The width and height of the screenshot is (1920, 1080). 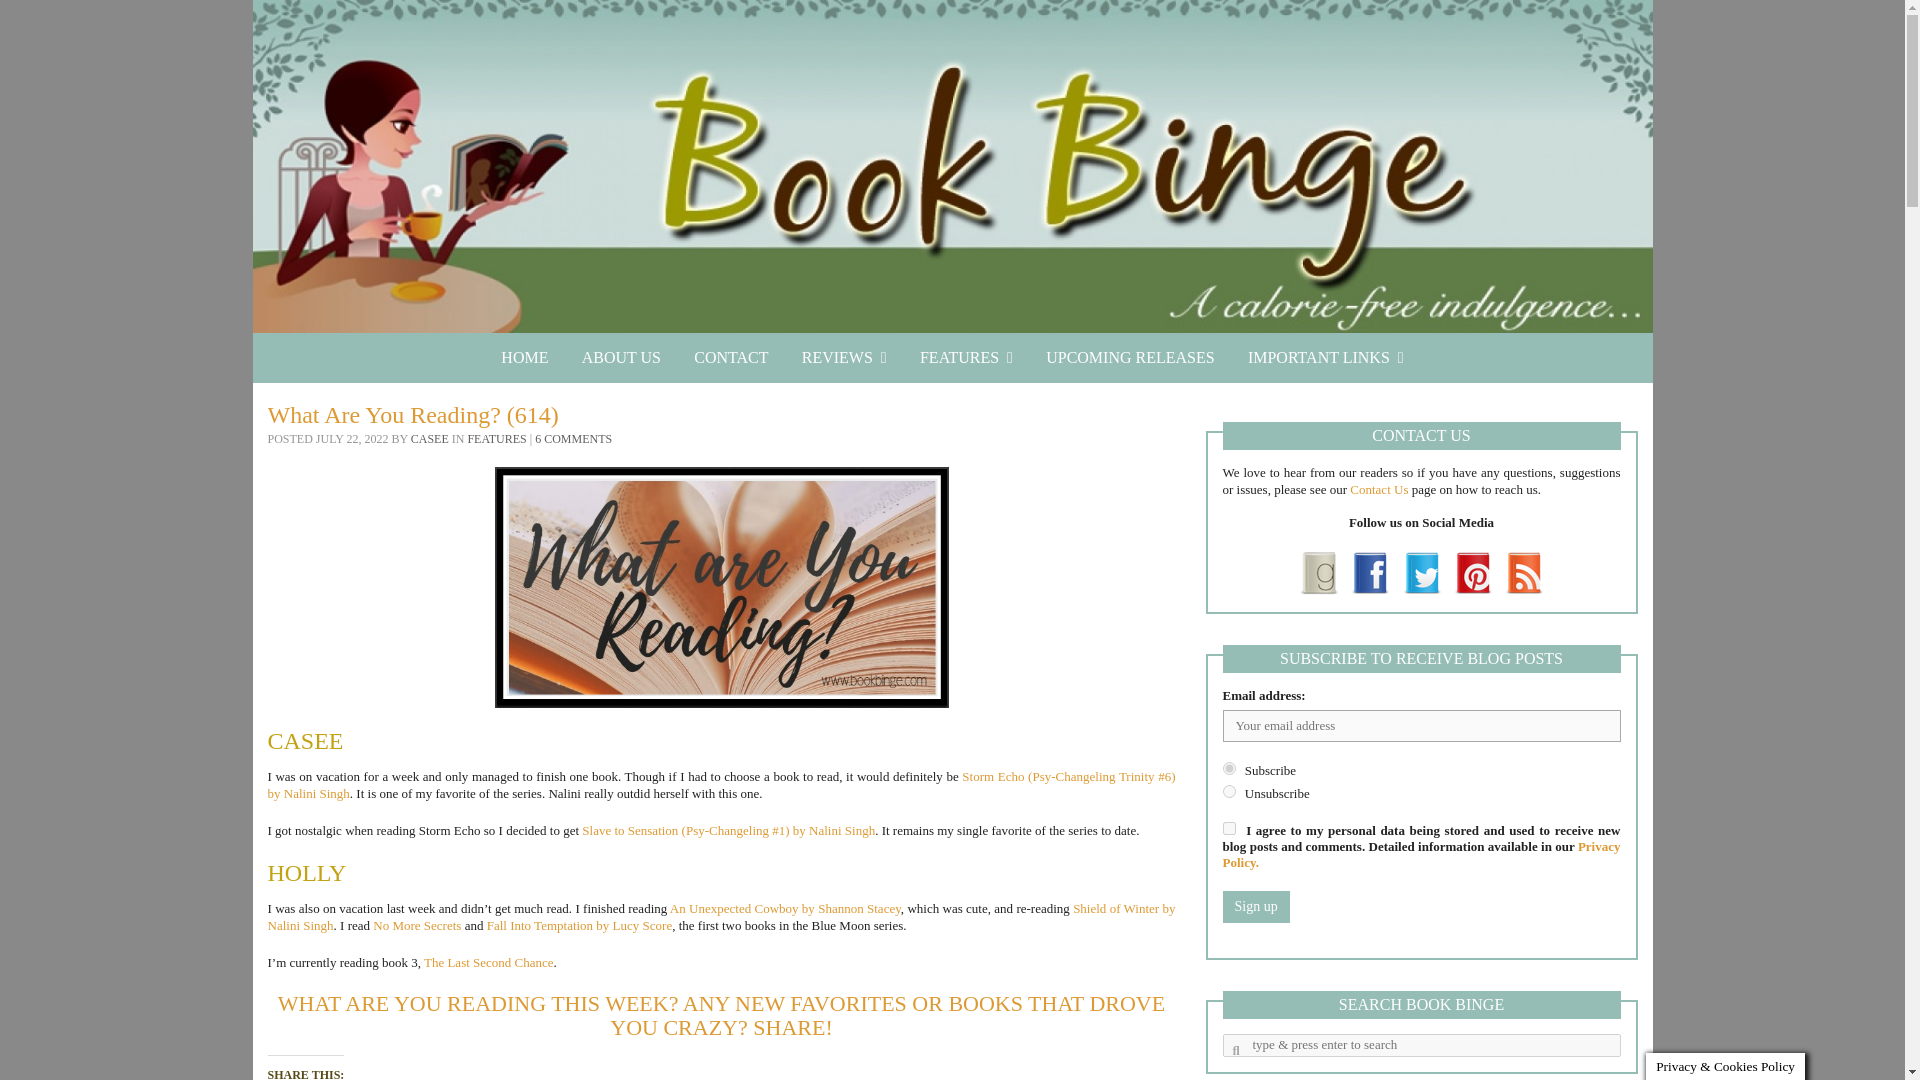 I want to click on subscribe, so click(x=1228, y=768).